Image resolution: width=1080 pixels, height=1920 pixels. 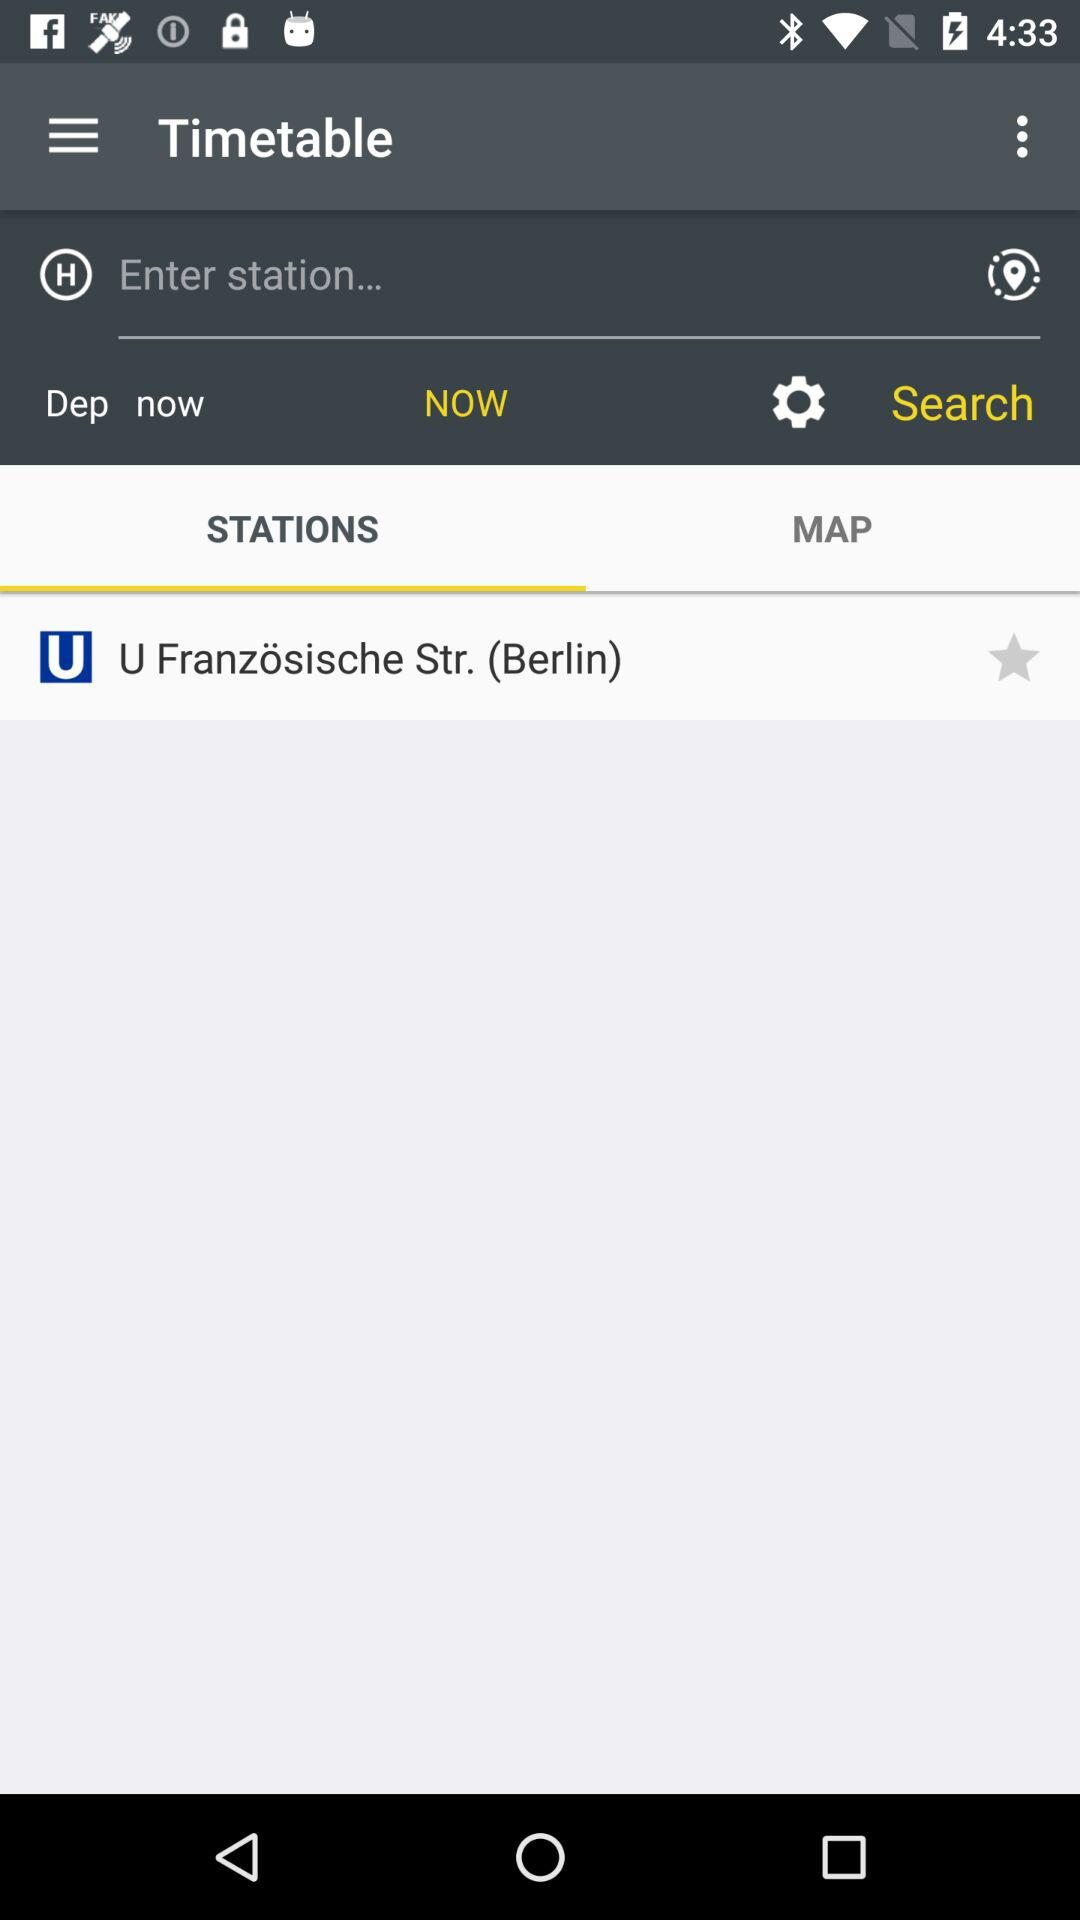 What do you see at coordinates (533, 273) in the screenshot?
I see `station name input field` at bounding box center [533, 273].